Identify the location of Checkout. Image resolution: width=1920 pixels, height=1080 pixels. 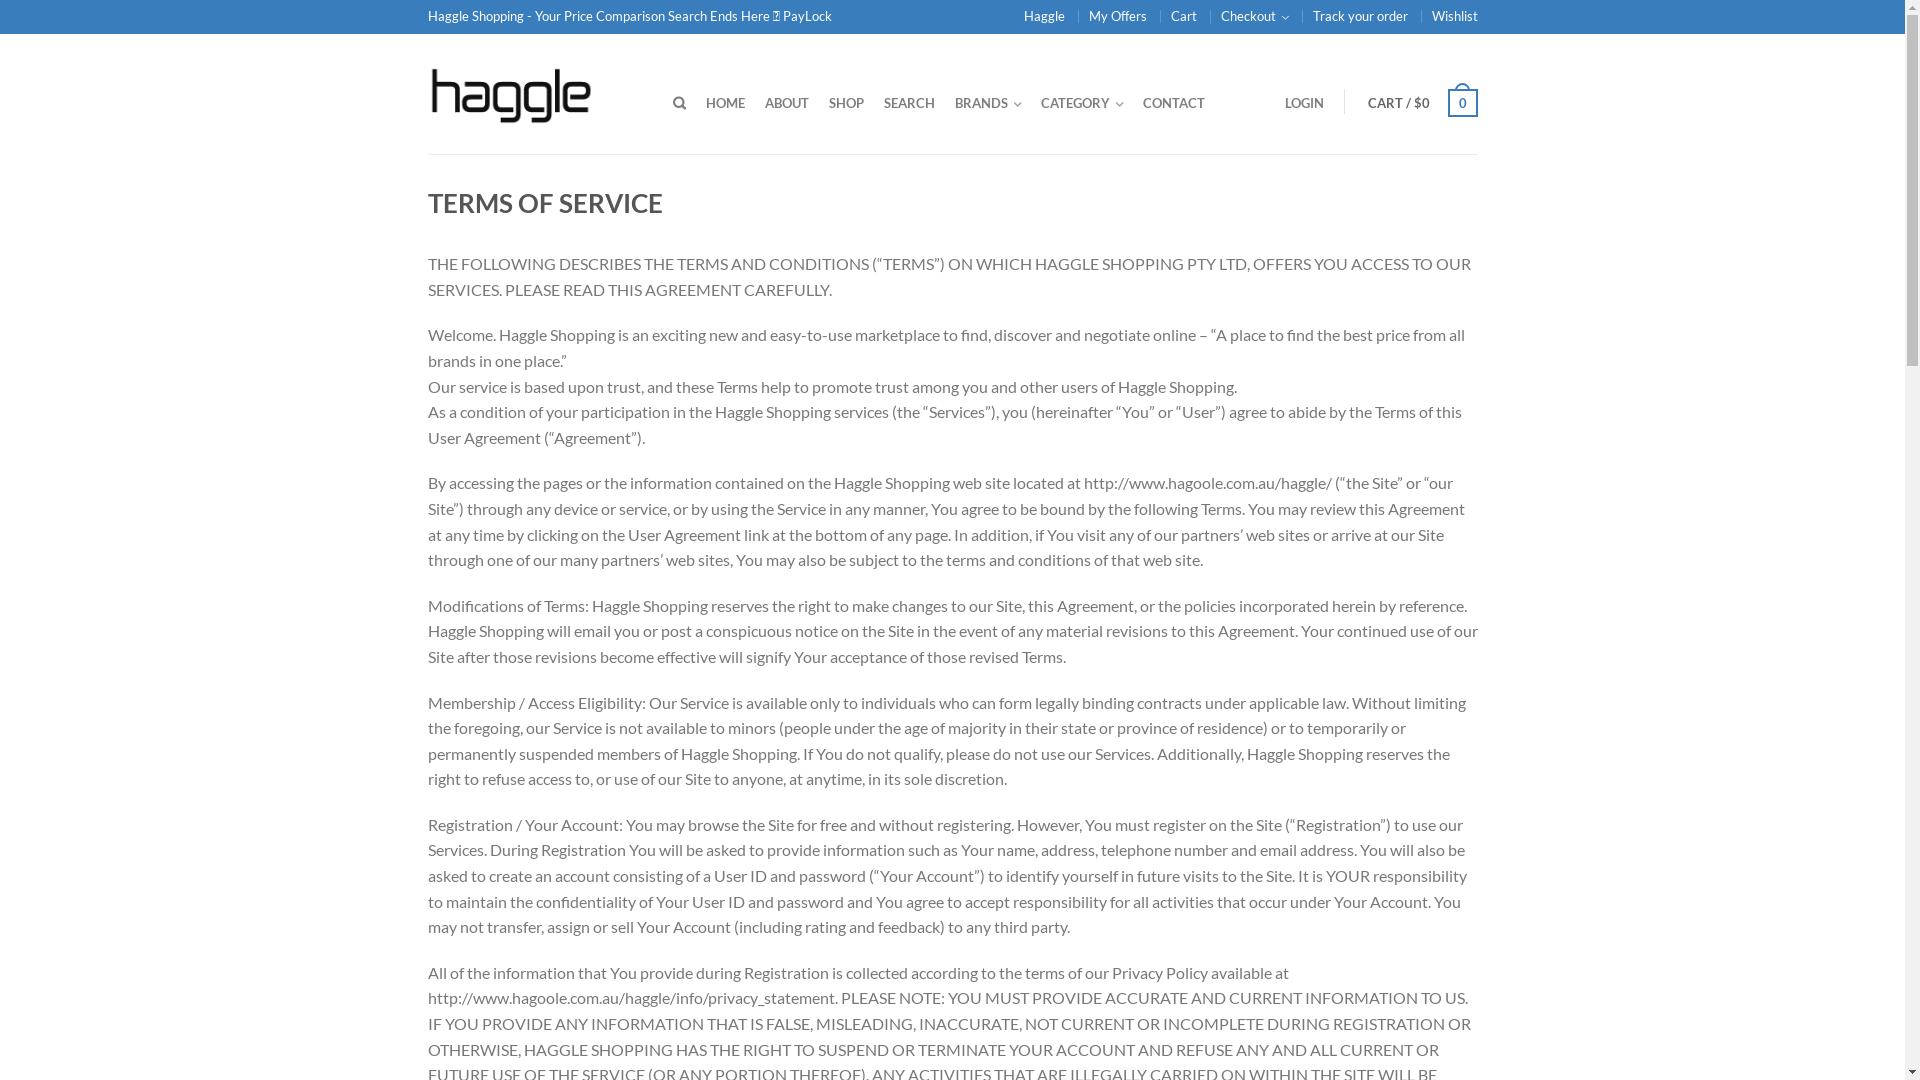
(1254, 16).